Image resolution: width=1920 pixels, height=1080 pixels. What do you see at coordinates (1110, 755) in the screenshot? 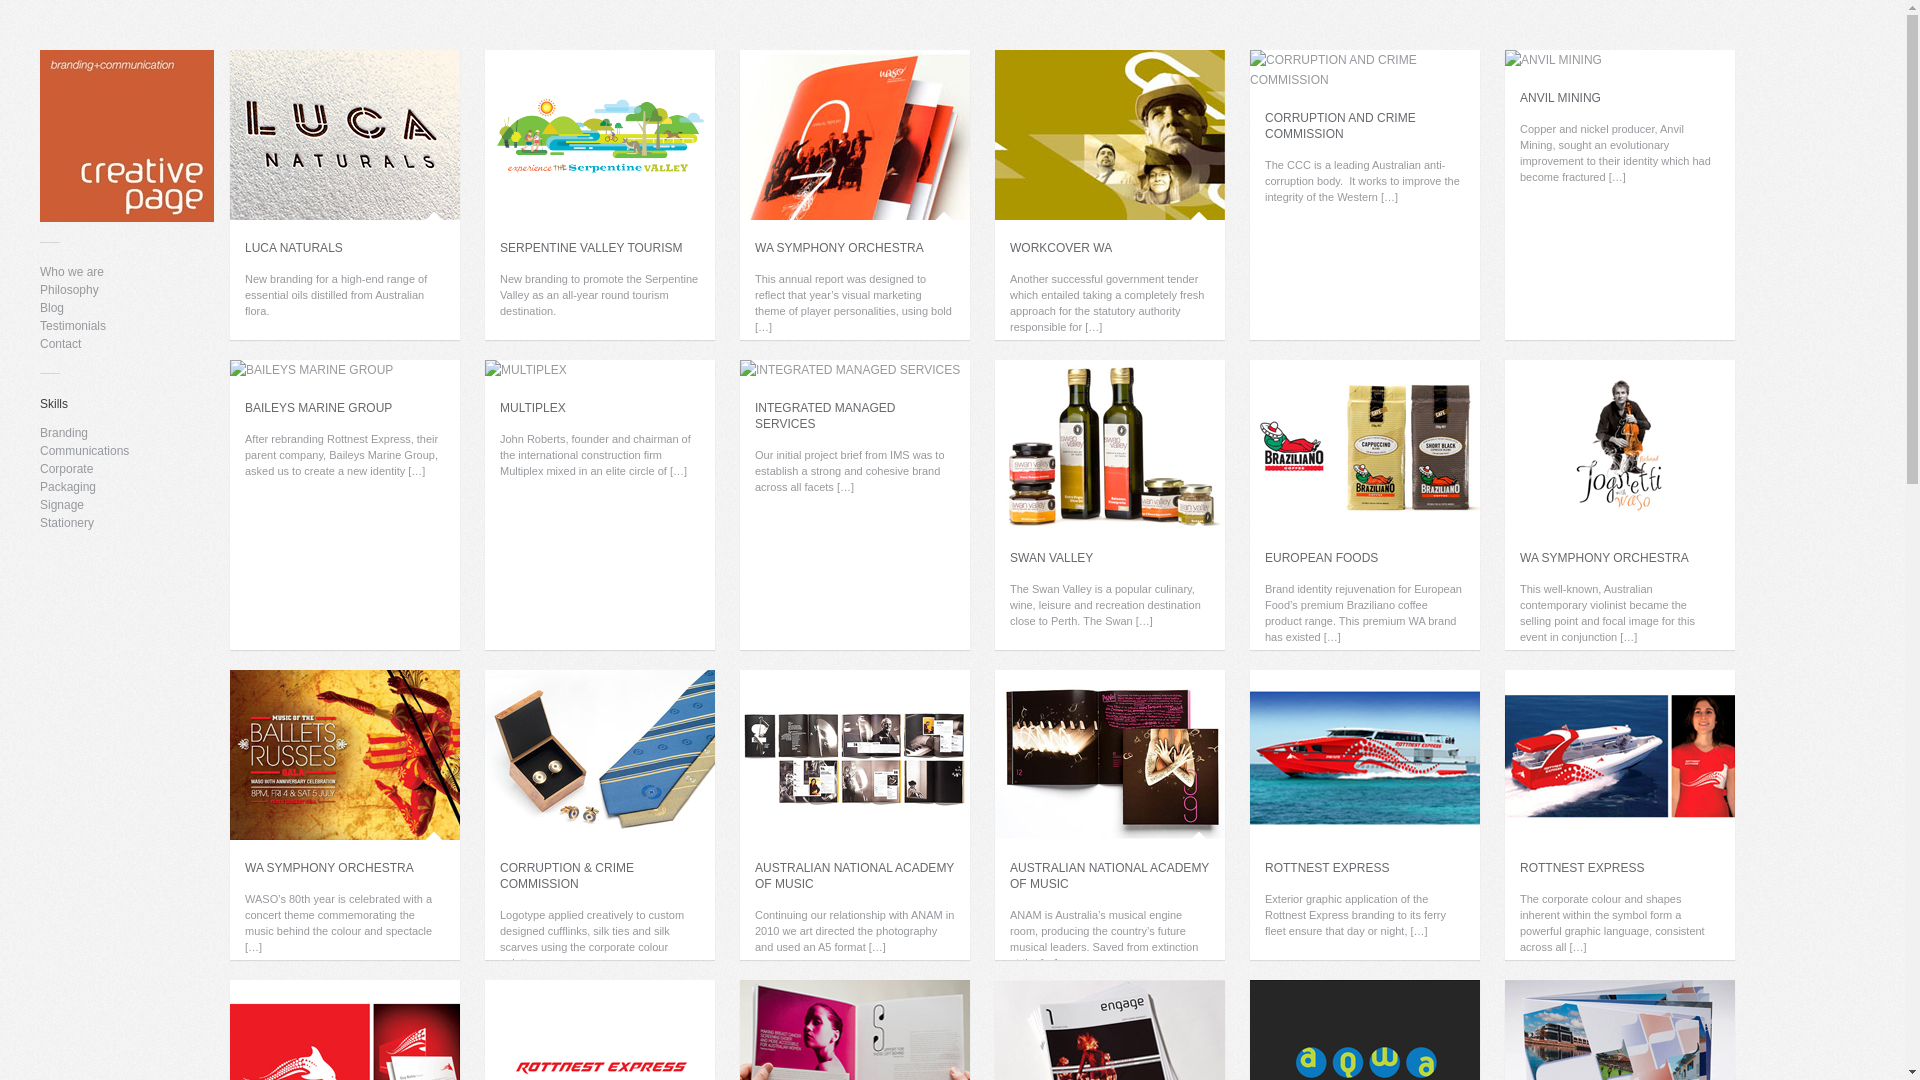
I see `AUSTRALIAN NATIONAL ACADEMY OF MUSIC` at bounding box center [1110, 755].